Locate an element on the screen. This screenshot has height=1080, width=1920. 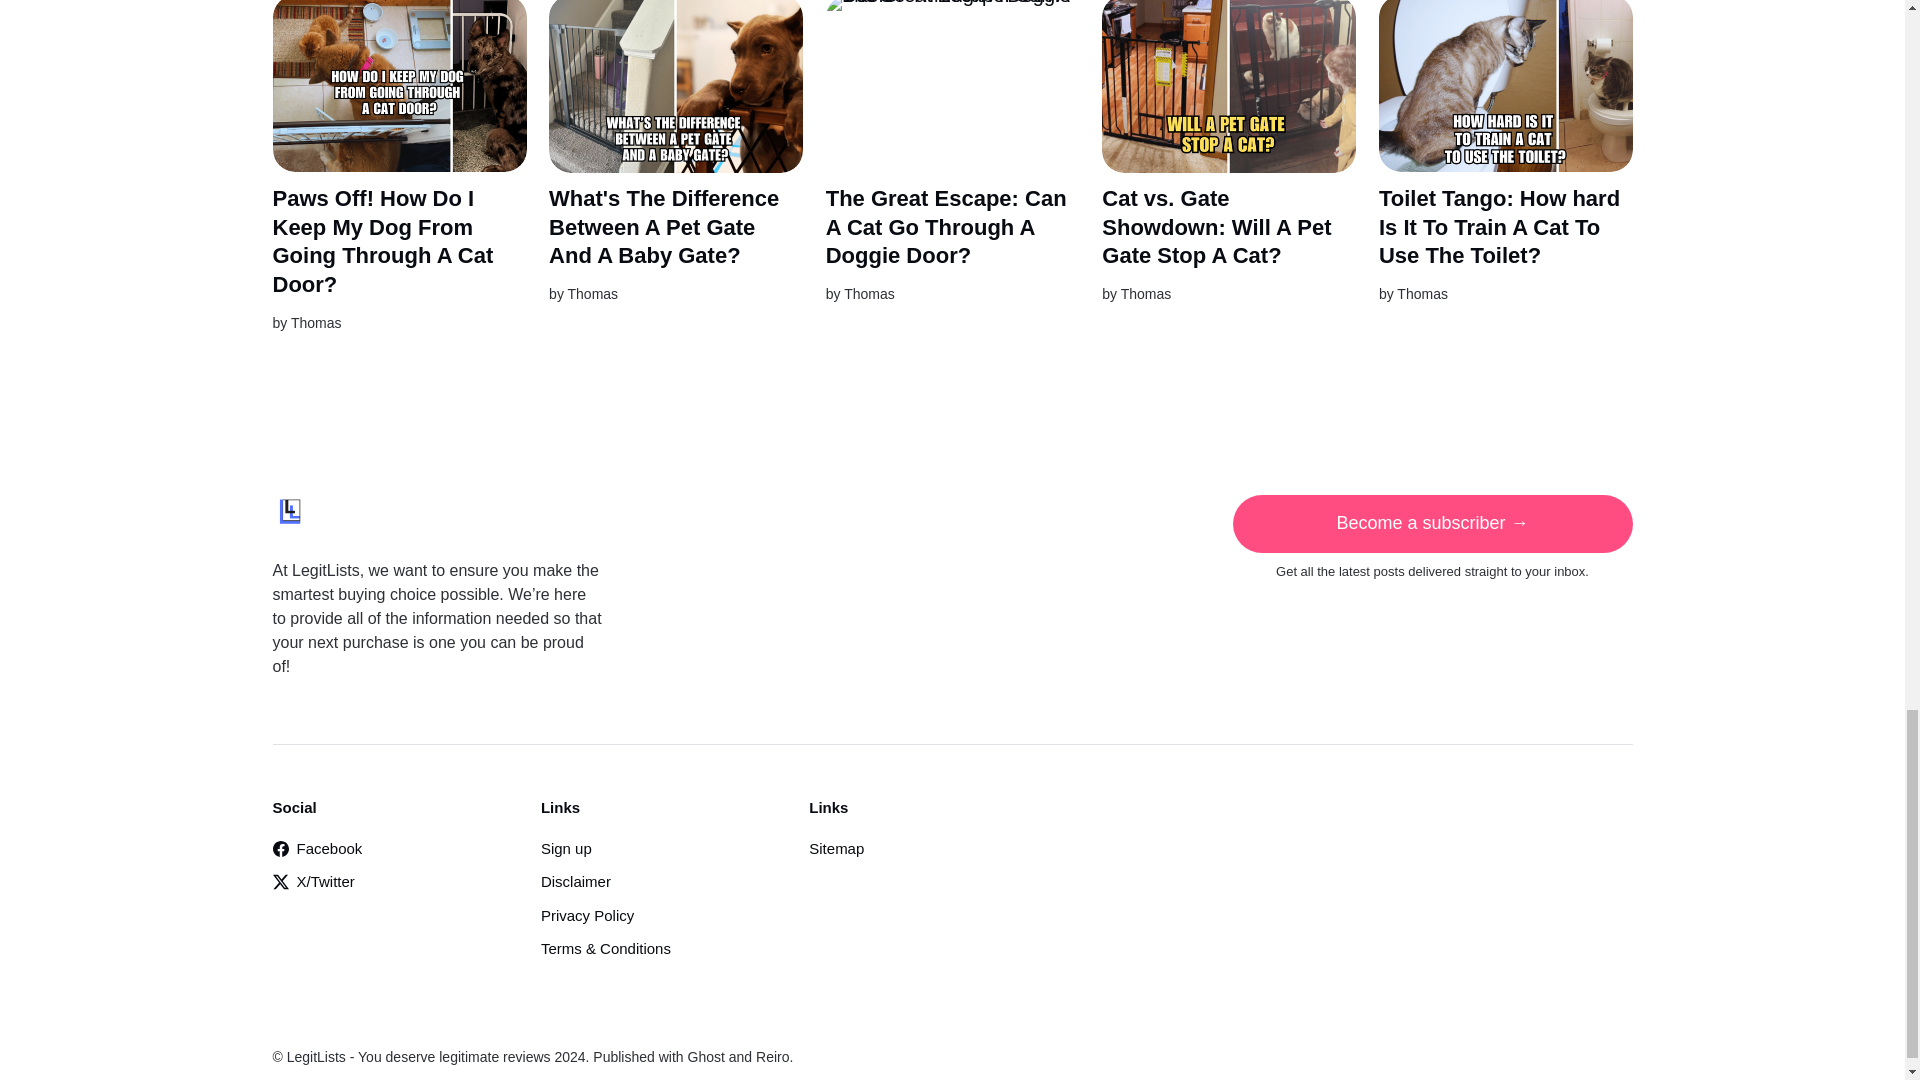
Facebook is located at coordinates (317, 848).